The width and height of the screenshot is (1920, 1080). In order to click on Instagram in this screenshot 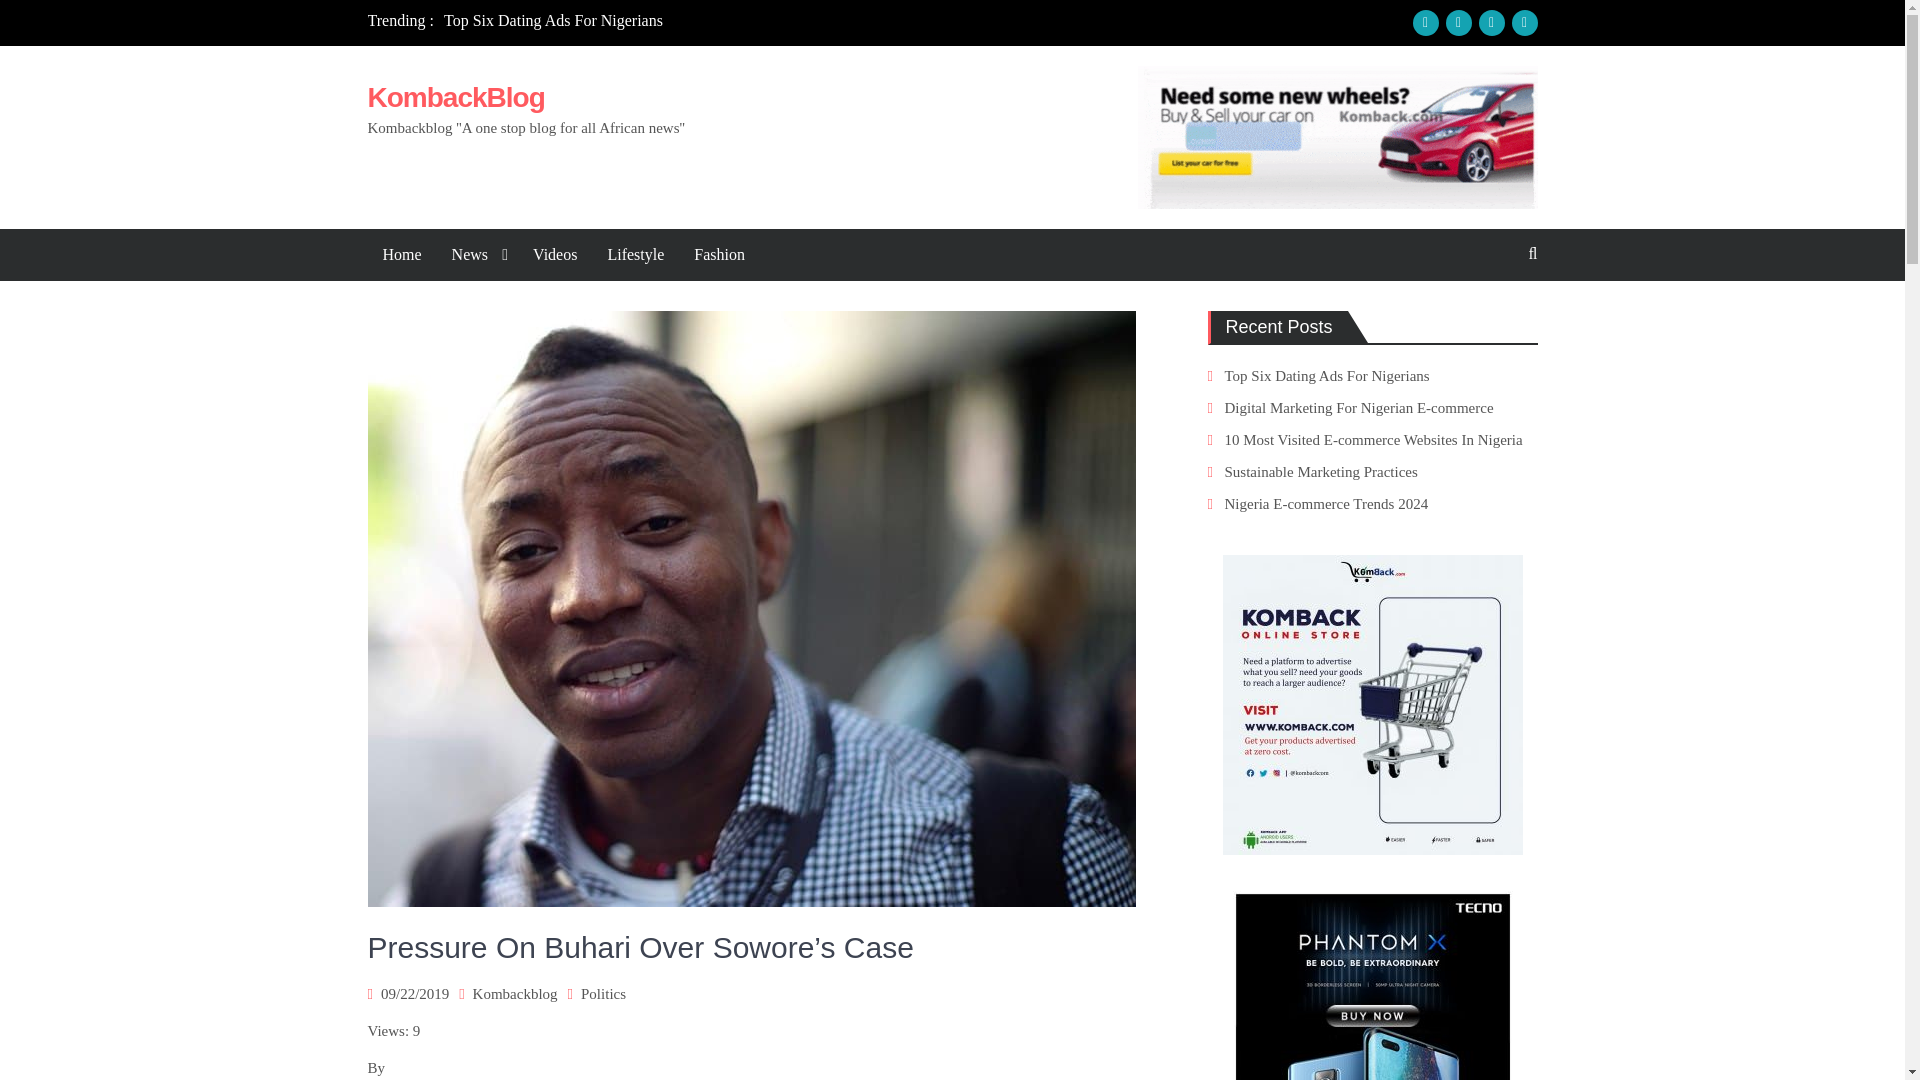, I will do `click(1458, 22)`.